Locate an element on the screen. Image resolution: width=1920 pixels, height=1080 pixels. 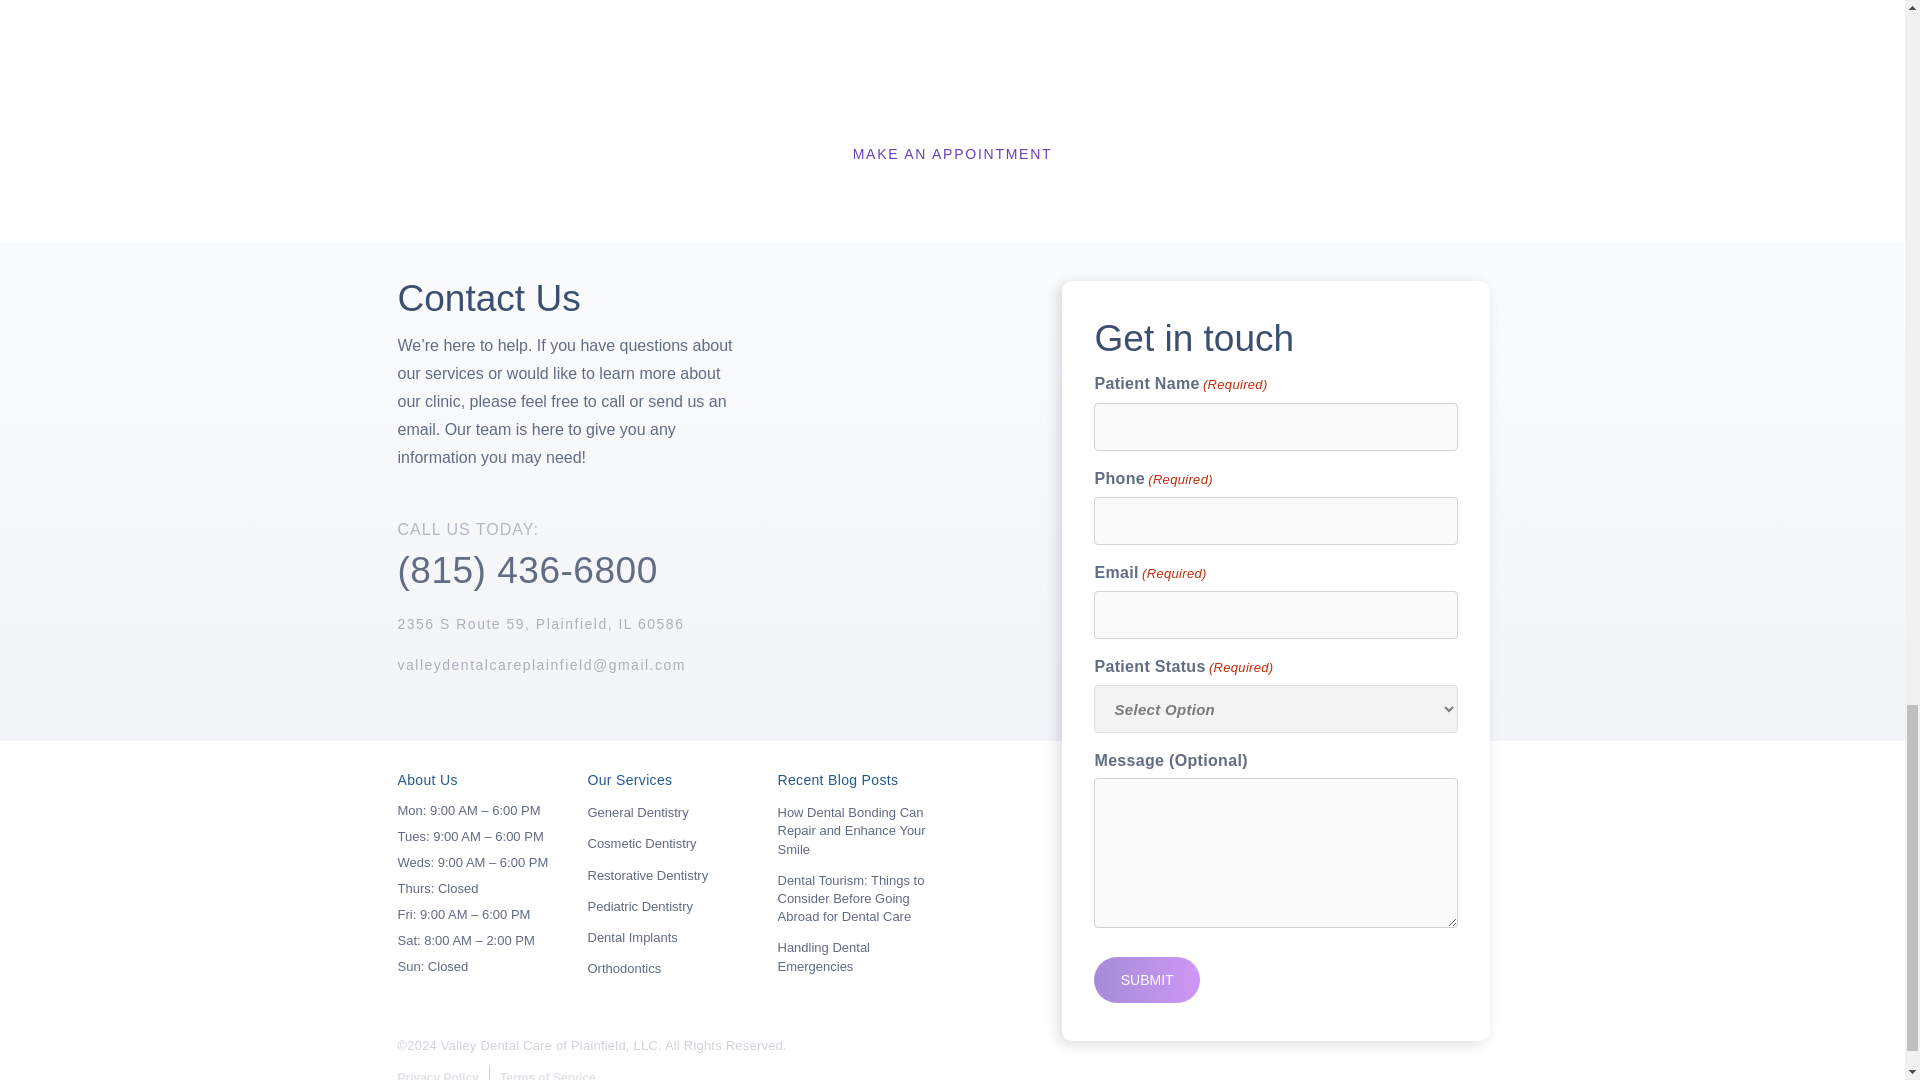
Dental Implants is located at coordinates (632, 937).